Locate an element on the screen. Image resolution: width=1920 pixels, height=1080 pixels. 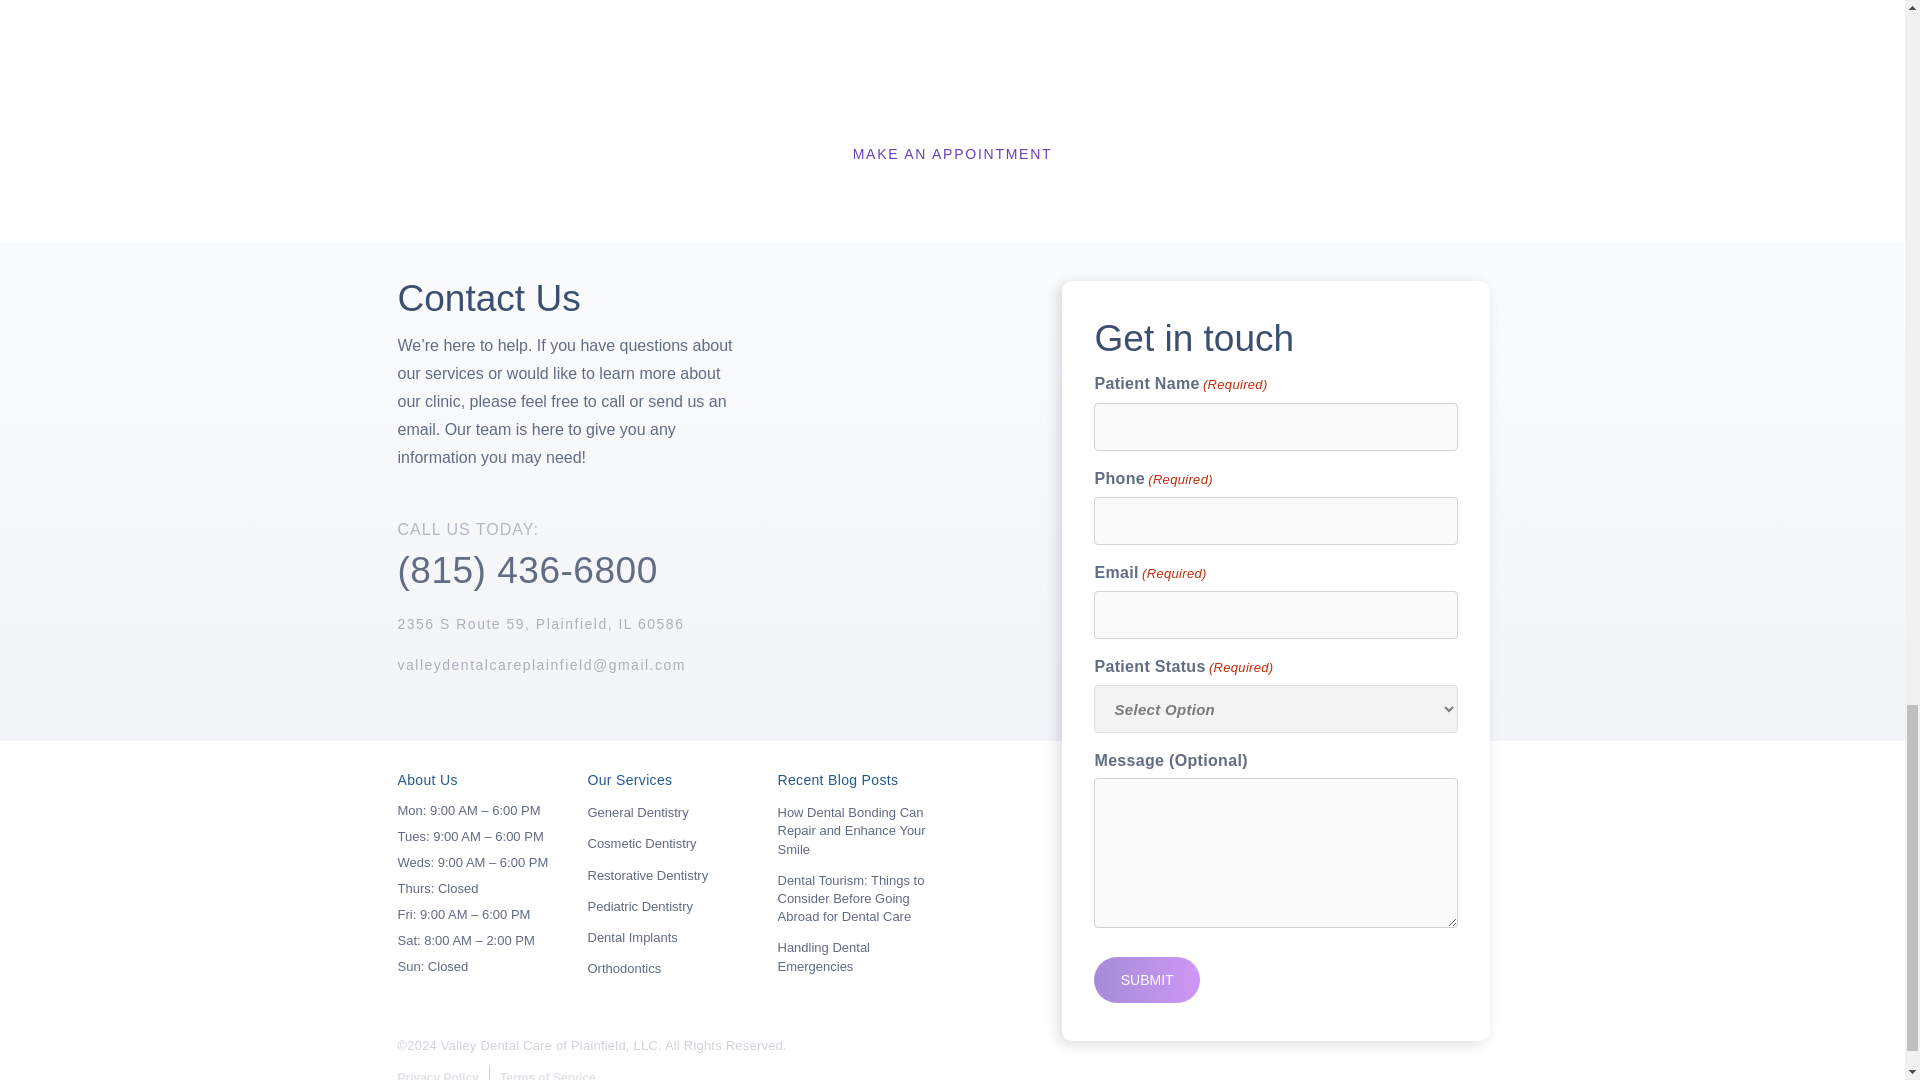
Dental Implants is located at coordinates (632, 937).